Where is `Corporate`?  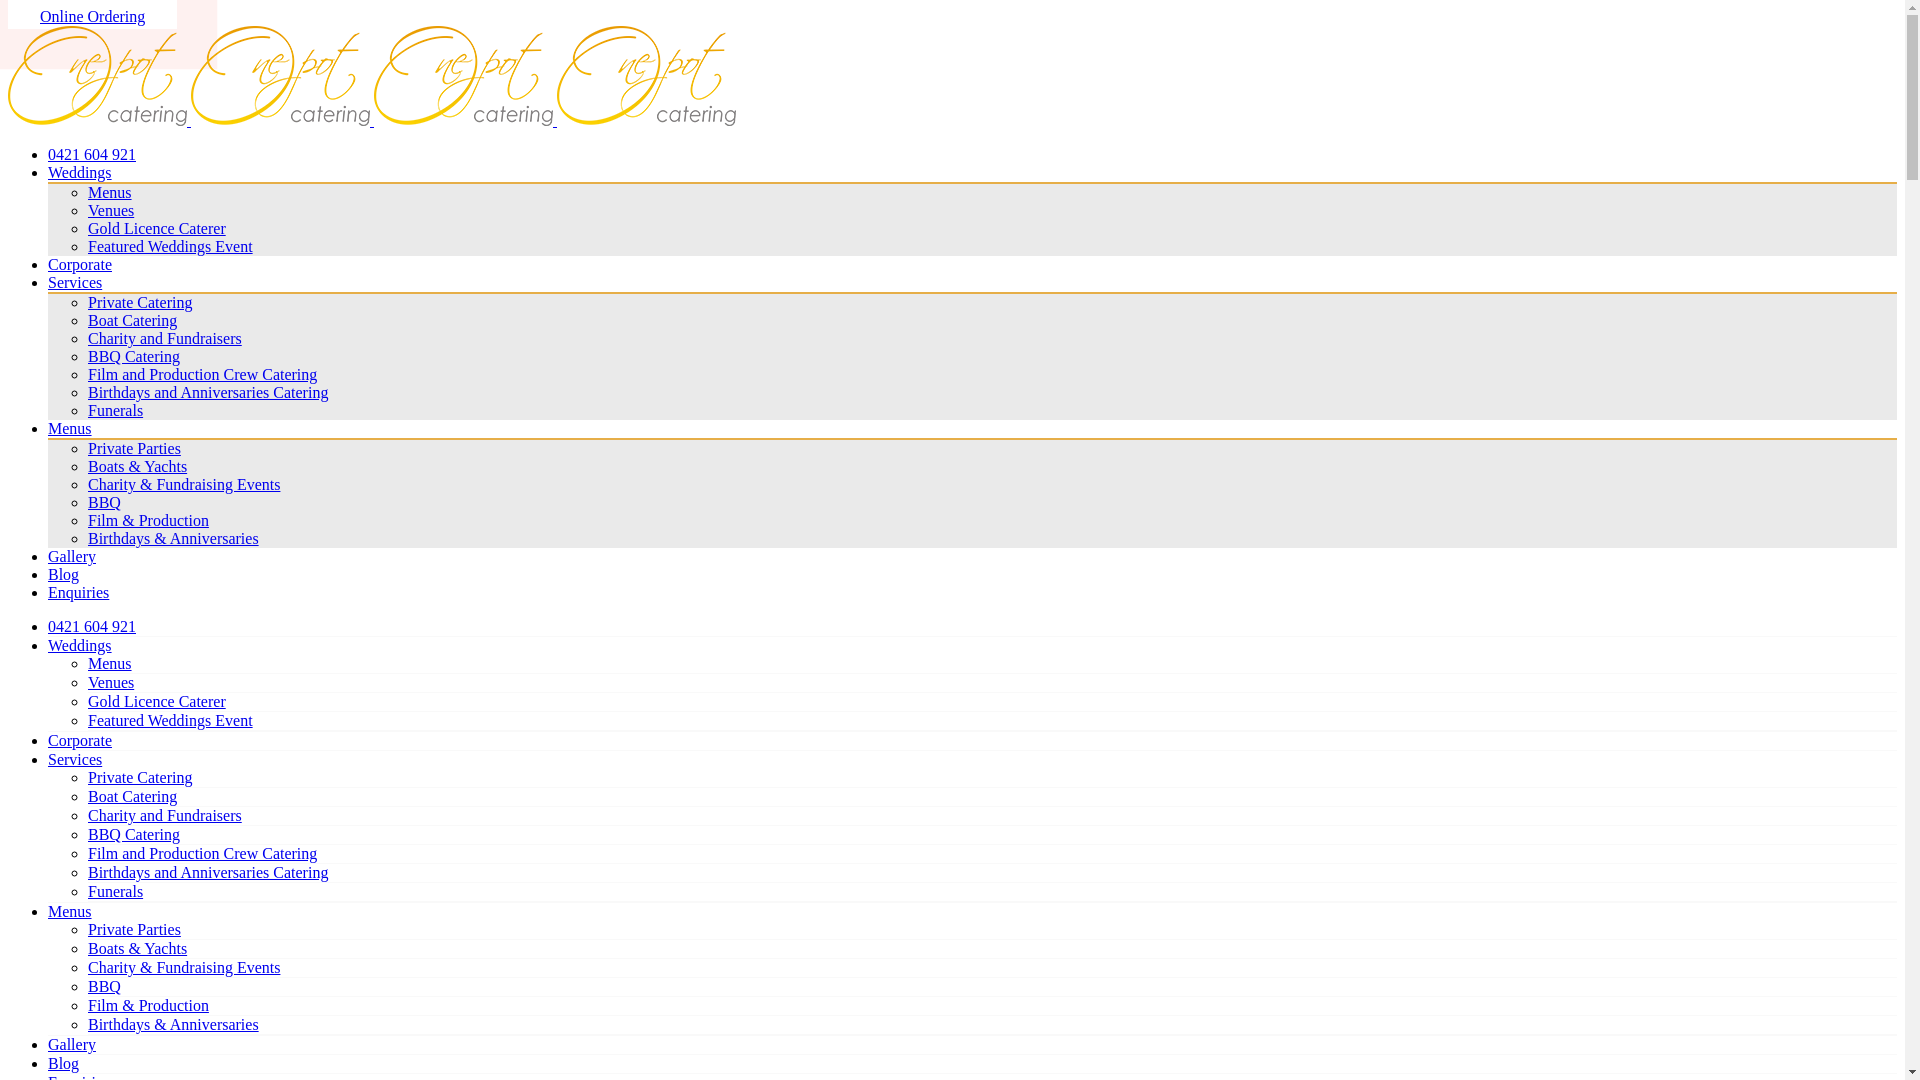 Corporate is located at coordinates (80, 740).